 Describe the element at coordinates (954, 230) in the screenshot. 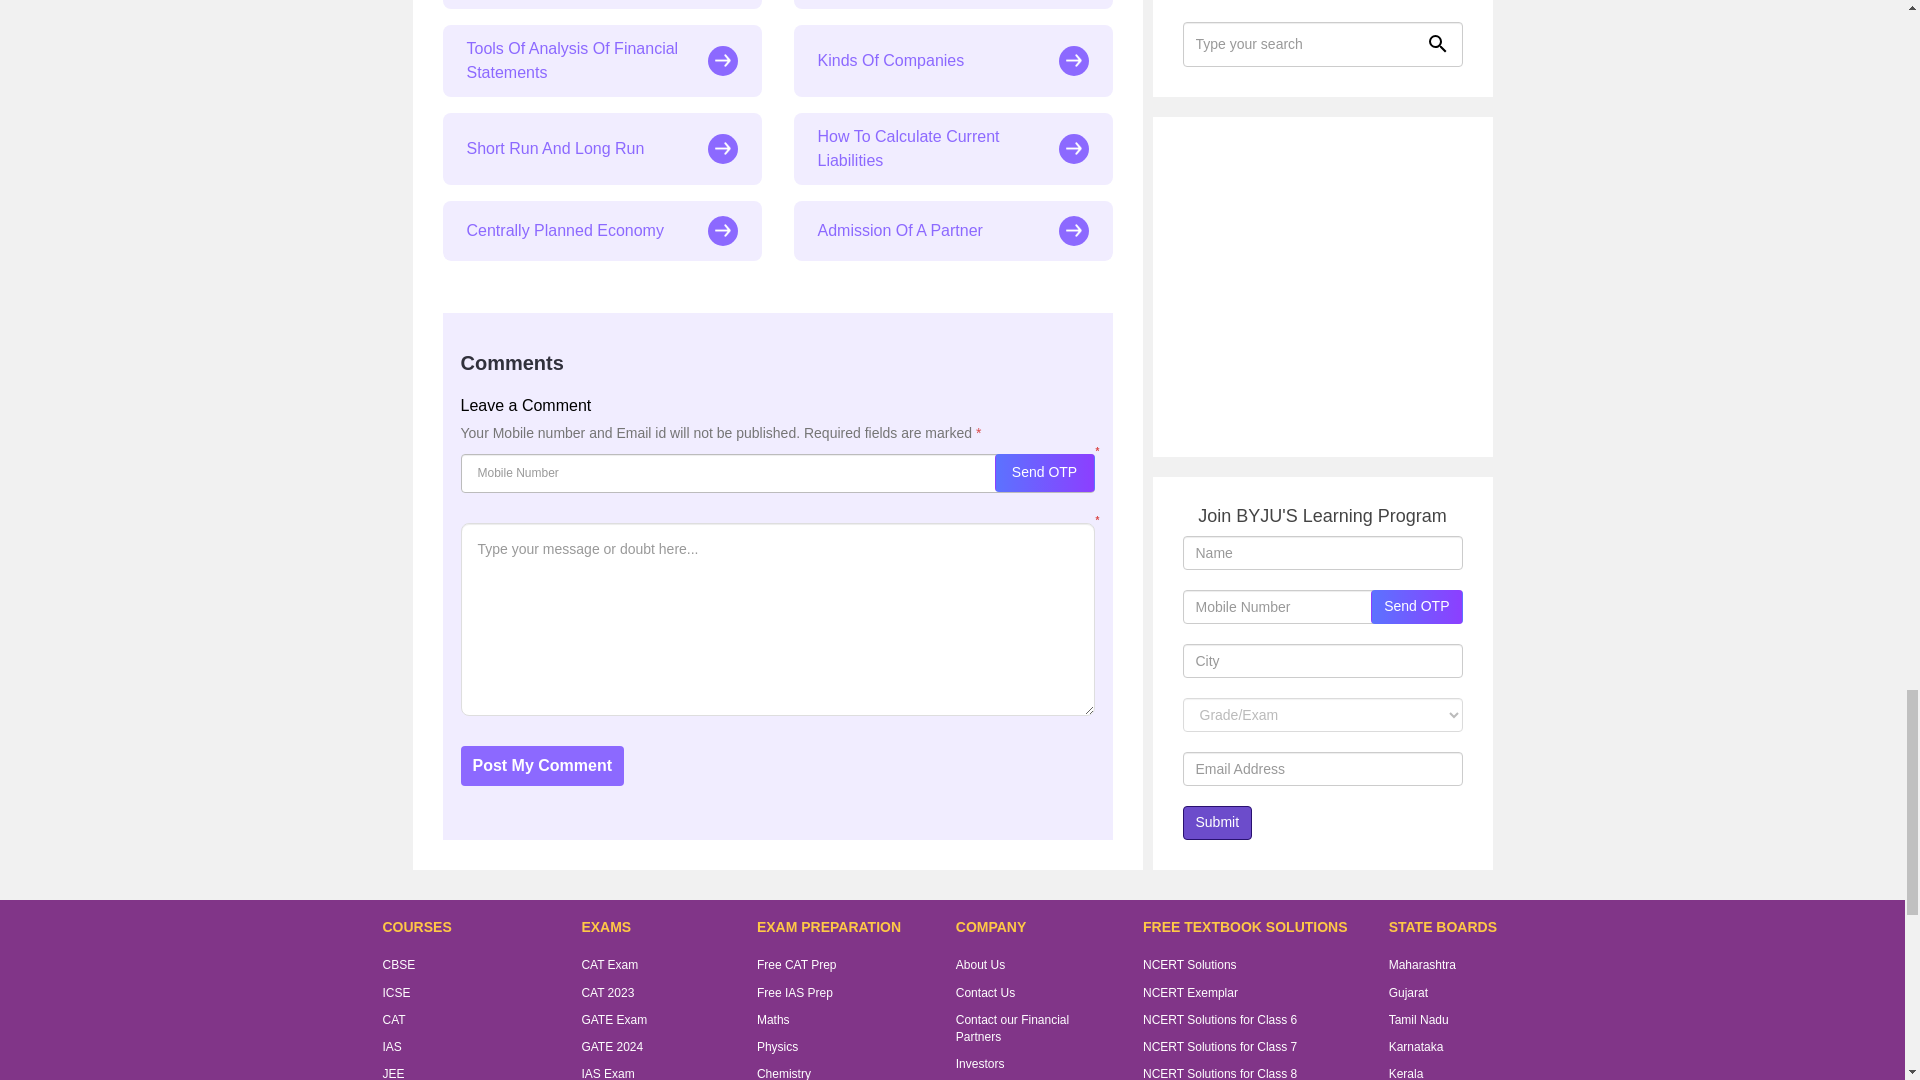

I see `Admission Of A Partner` at that location.